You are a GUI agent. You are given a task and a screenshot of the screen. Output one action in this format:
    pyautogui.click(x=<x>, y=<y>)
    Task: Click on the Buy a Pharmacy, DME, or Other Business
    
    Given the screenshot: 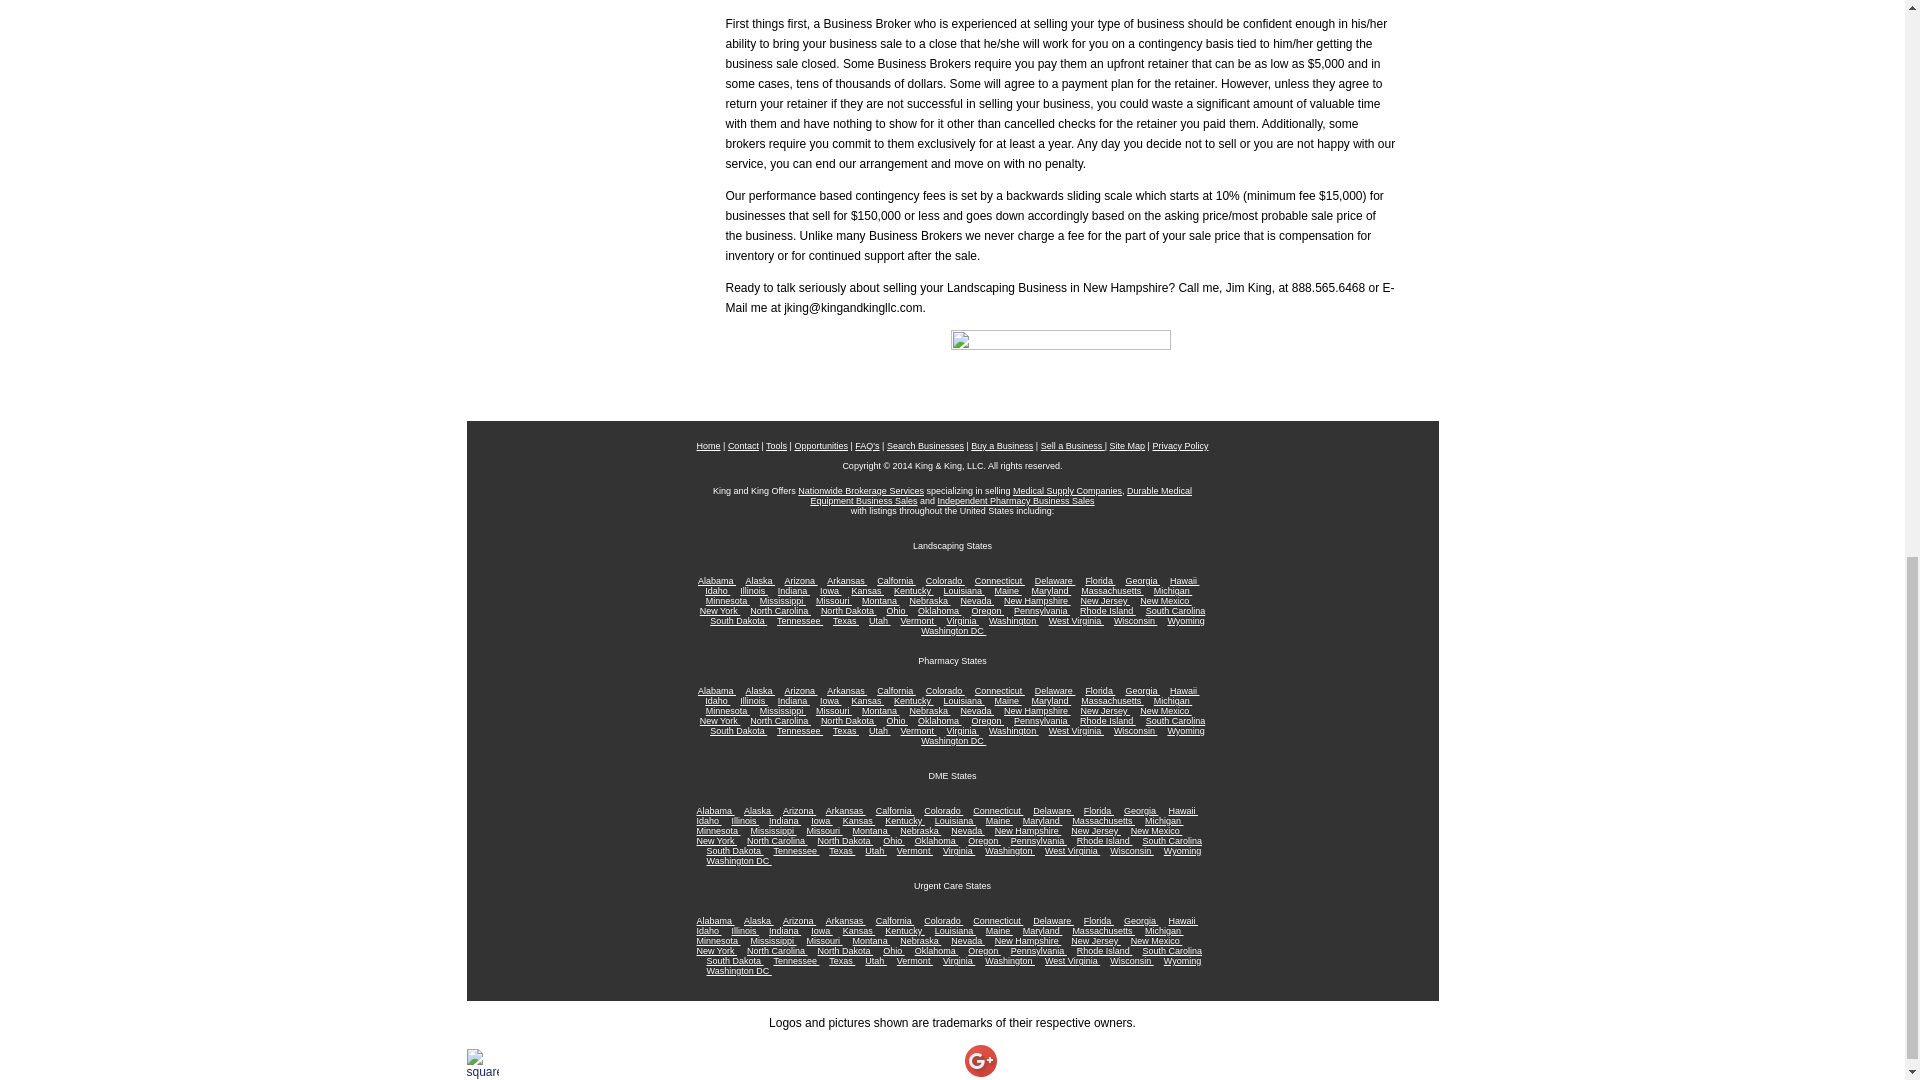 What is the action you would take?
    pyautogui.click(x=1002, y=446)
    